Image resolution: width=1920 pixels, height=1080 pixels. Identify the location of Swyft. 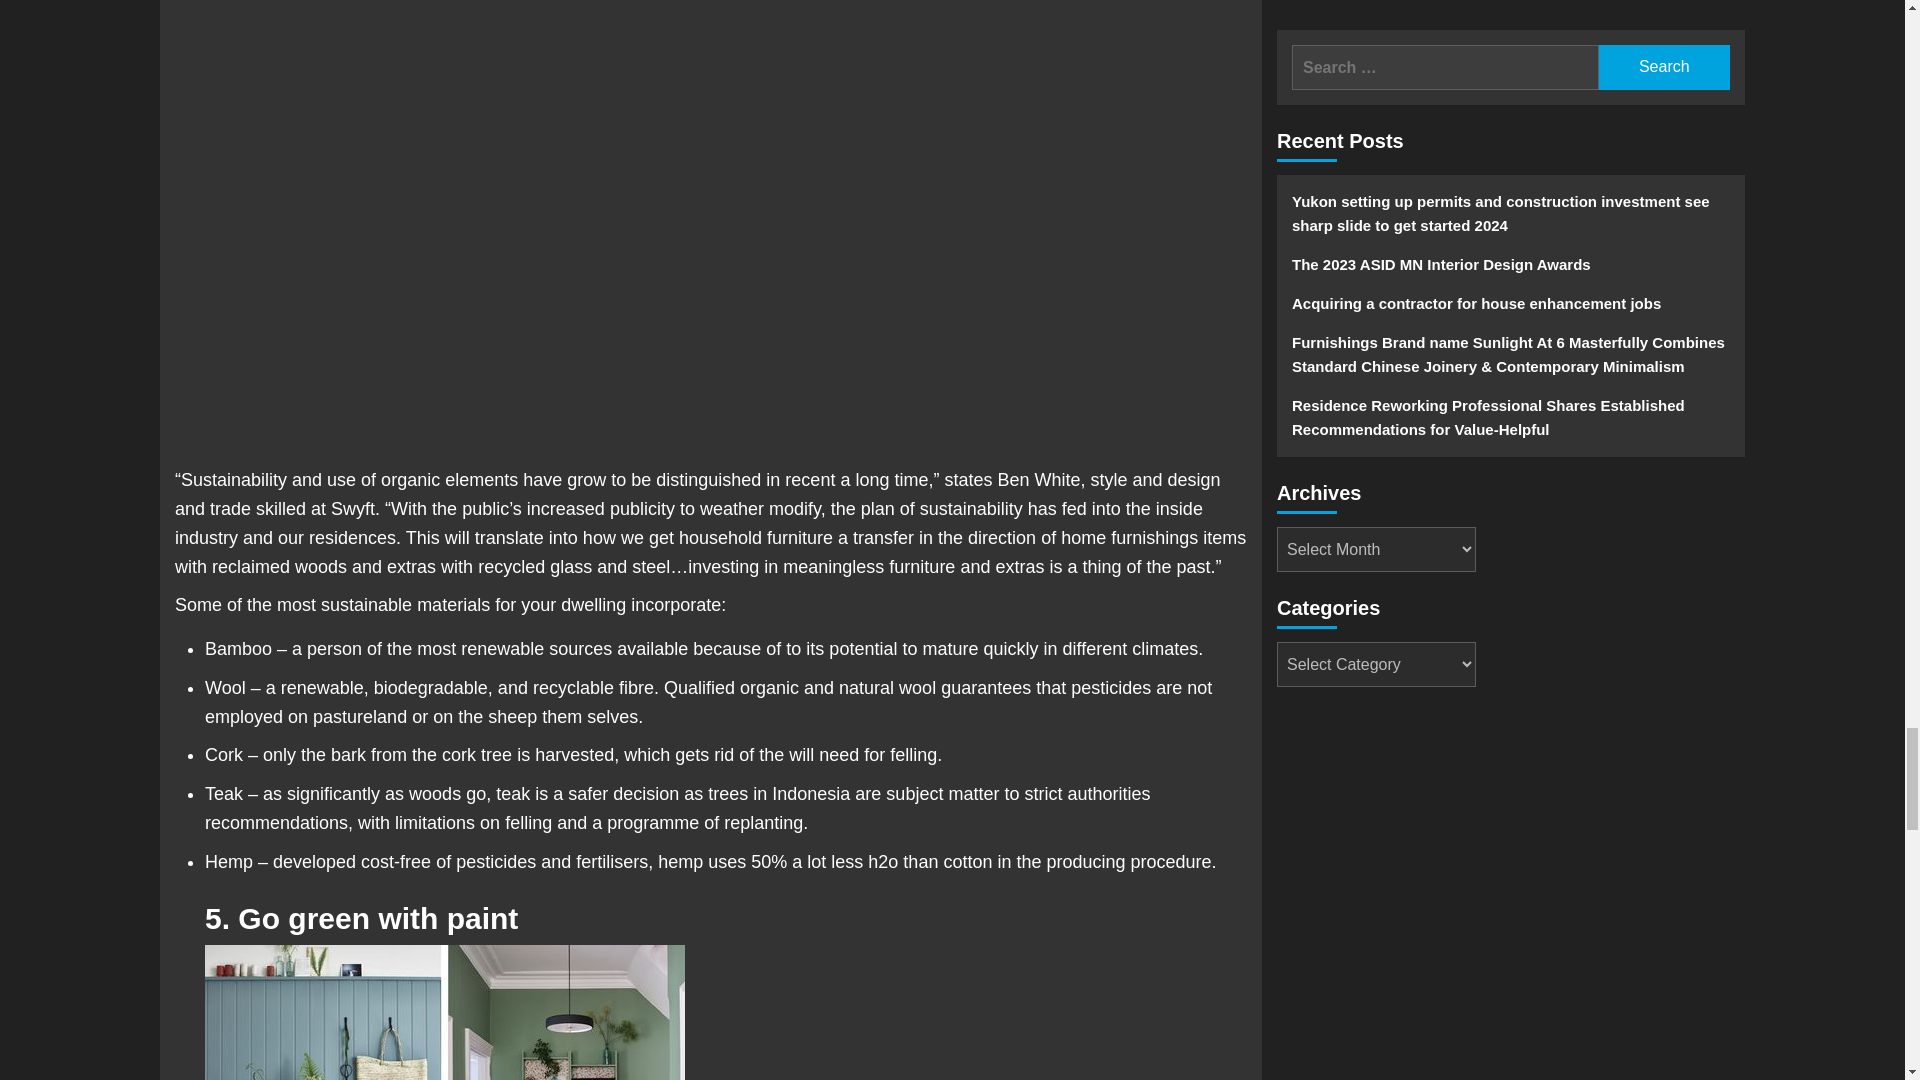
(352, 508).